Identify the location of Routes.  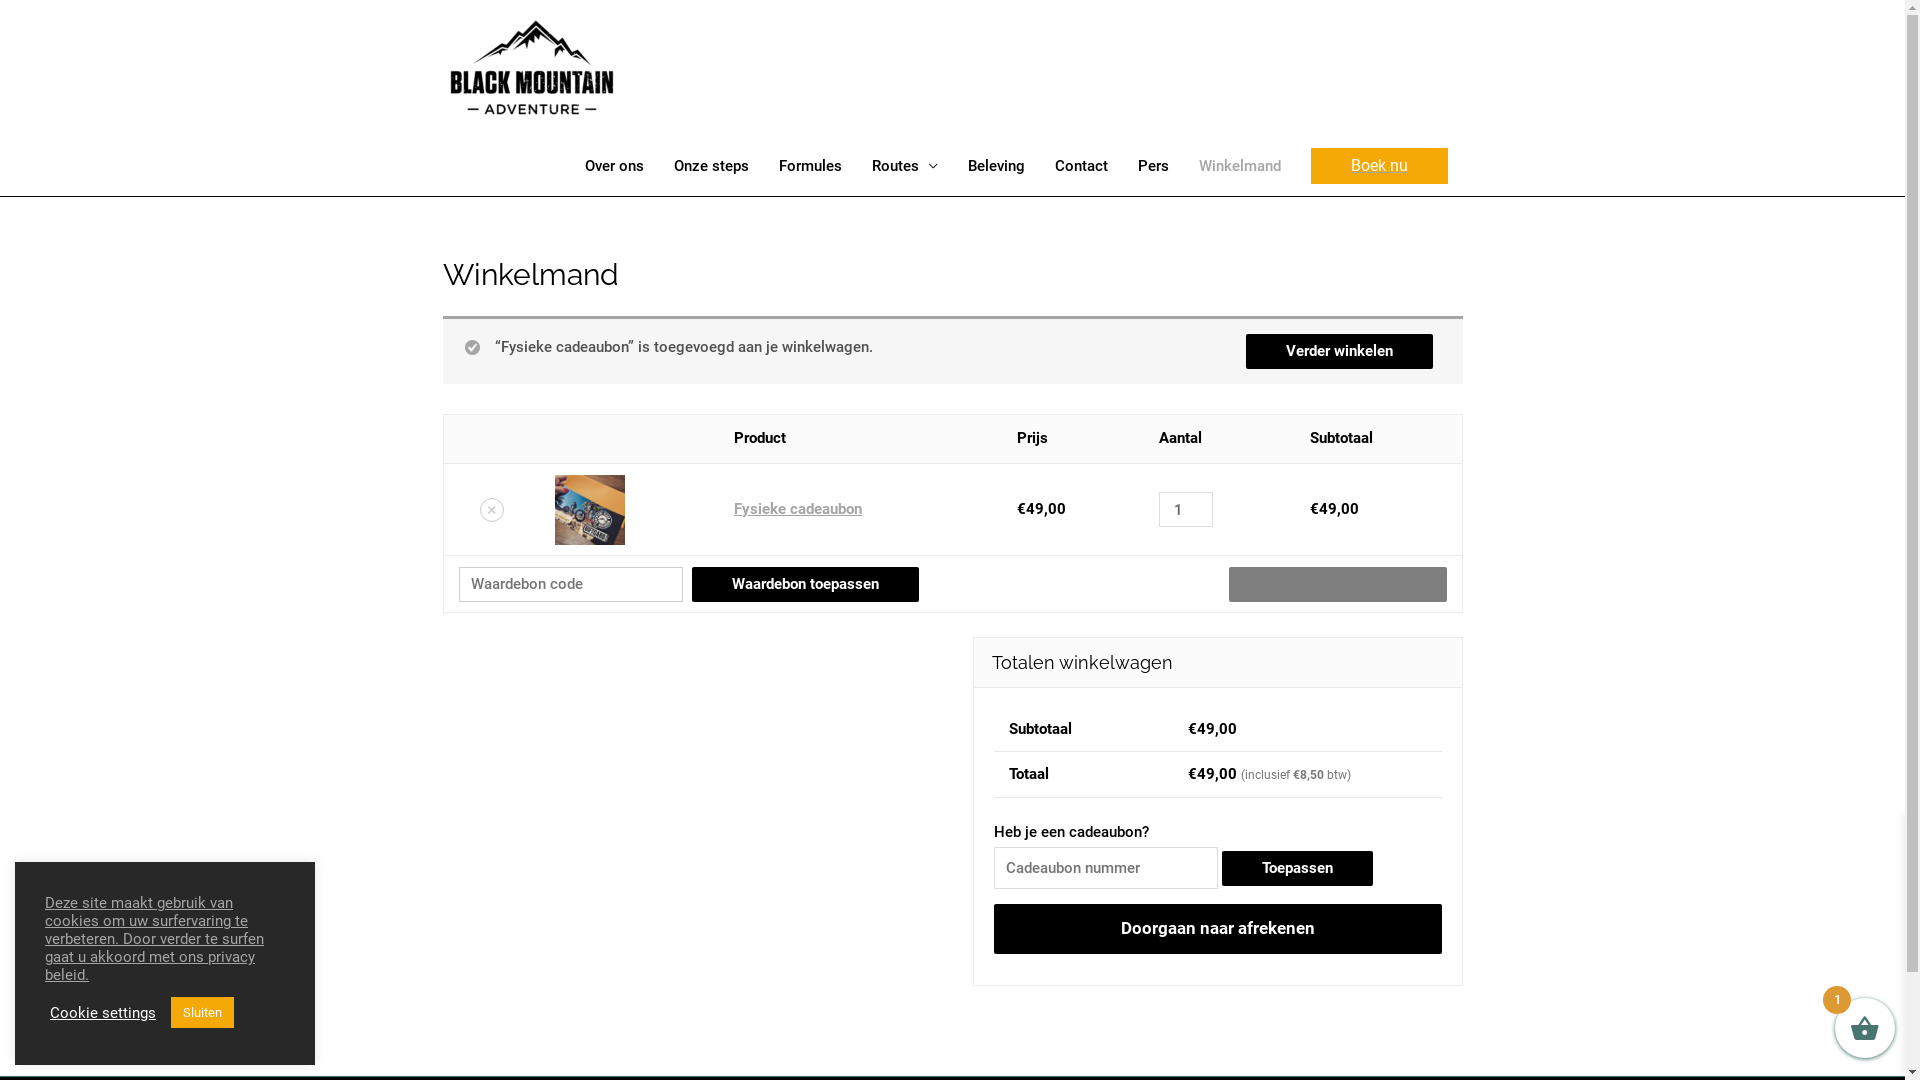
(904, 166).